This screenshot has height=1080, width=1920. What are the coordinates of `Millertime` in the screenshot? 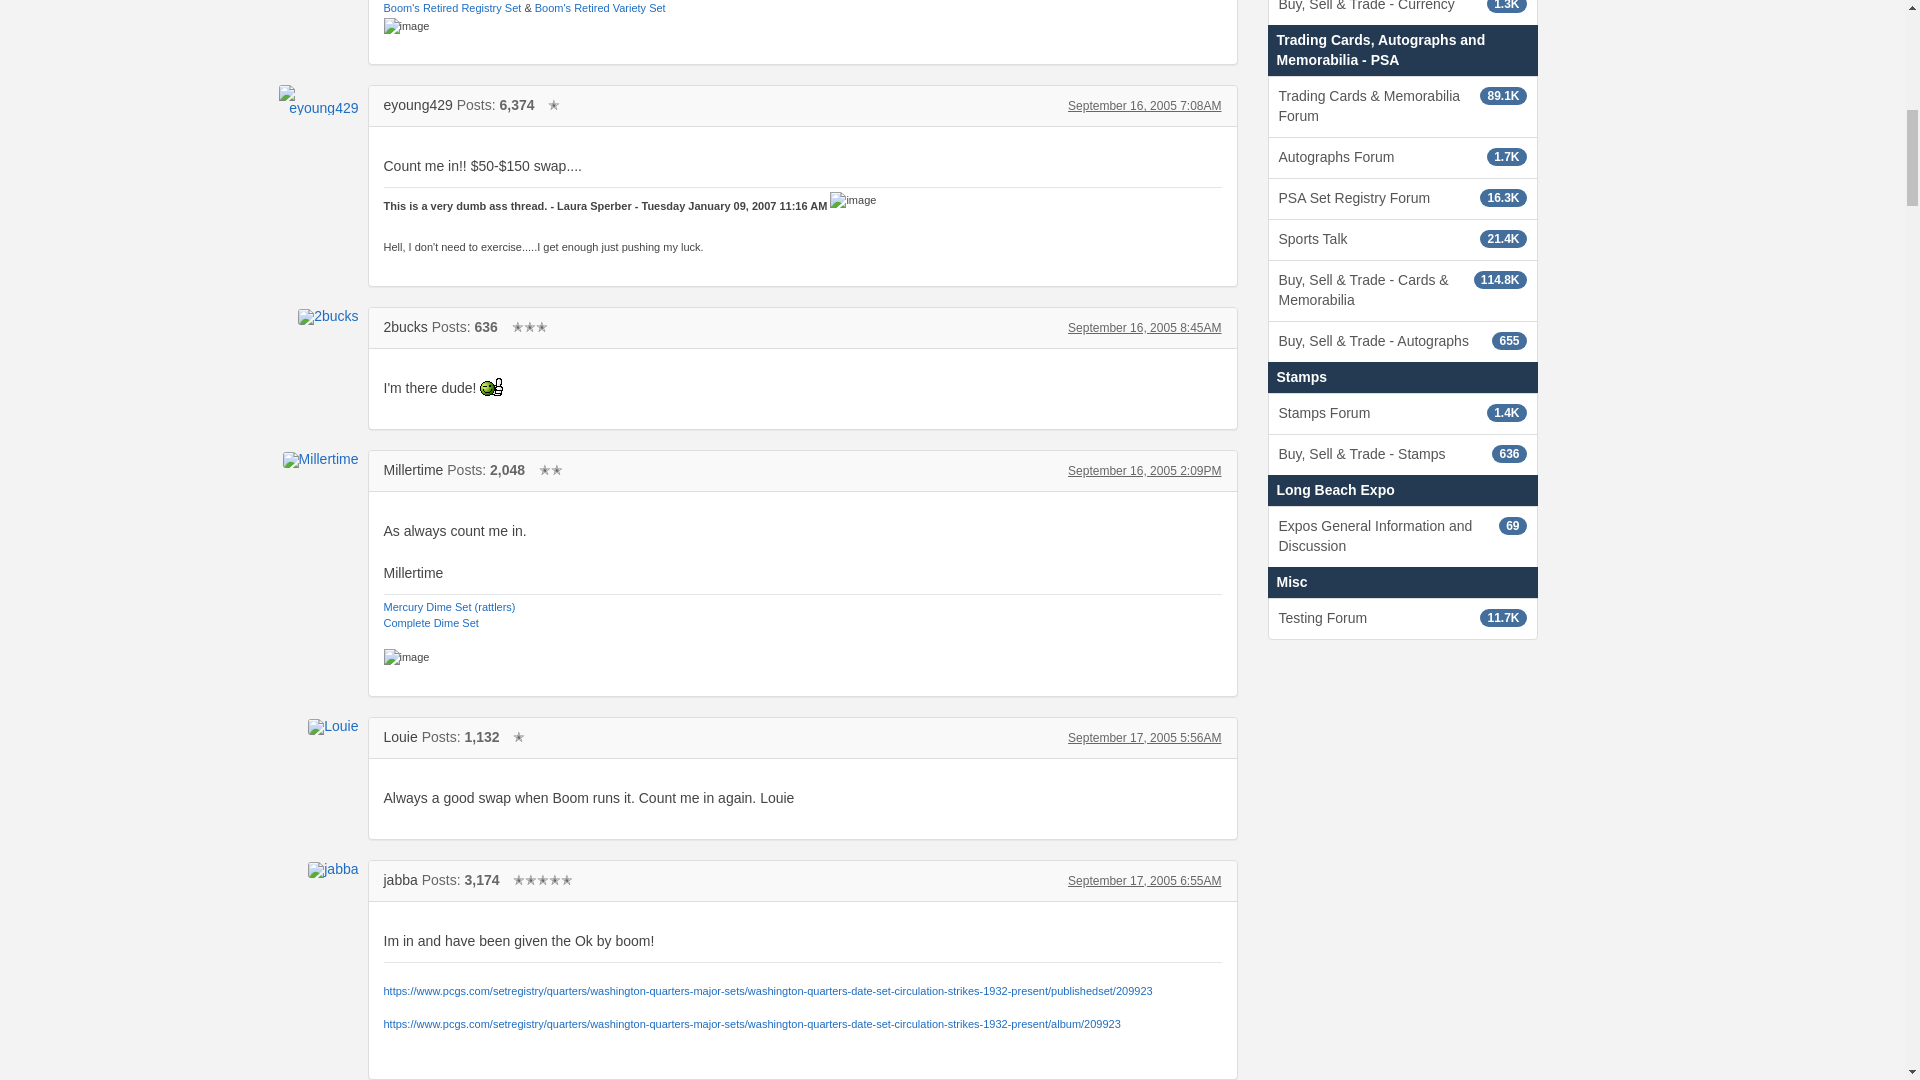 It's located at (414, 470).